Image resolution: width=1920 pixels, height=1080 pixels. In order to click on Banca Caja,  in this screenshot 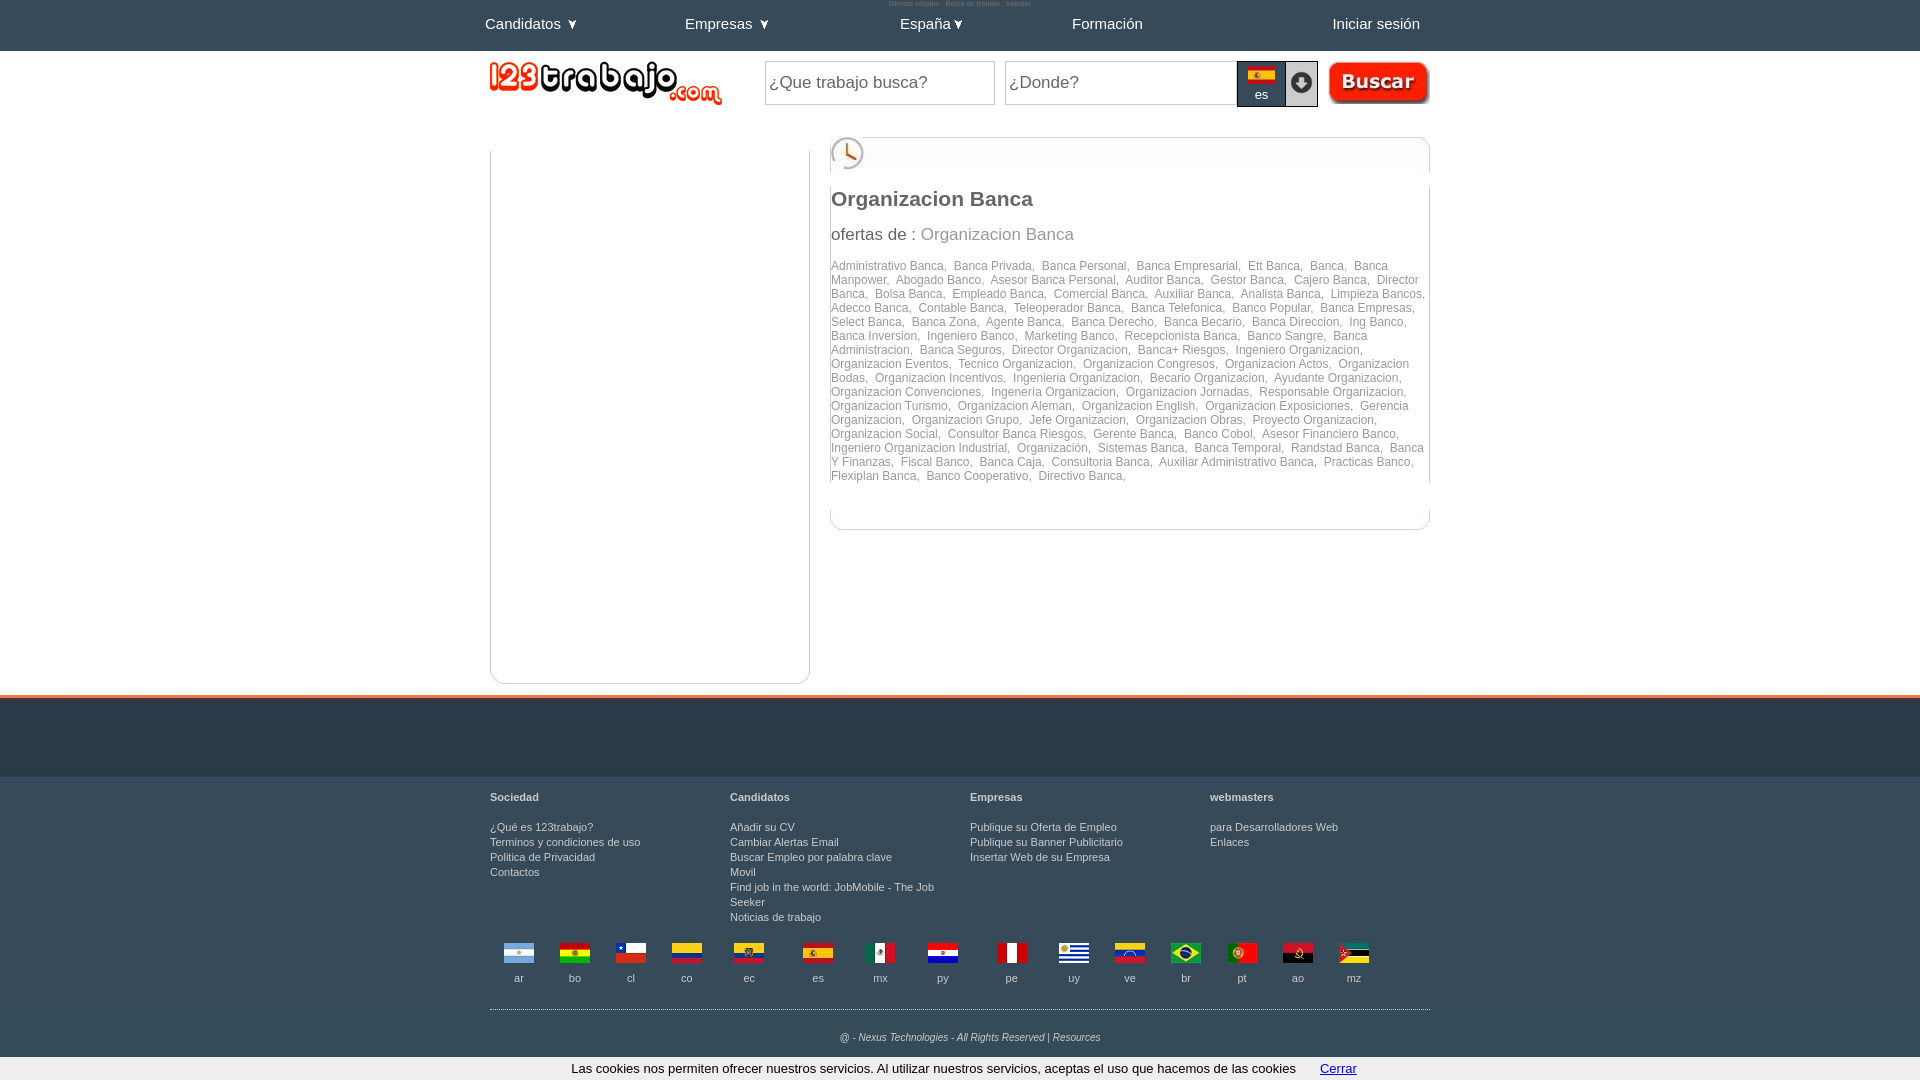, I will do `click(1016, 462)`.